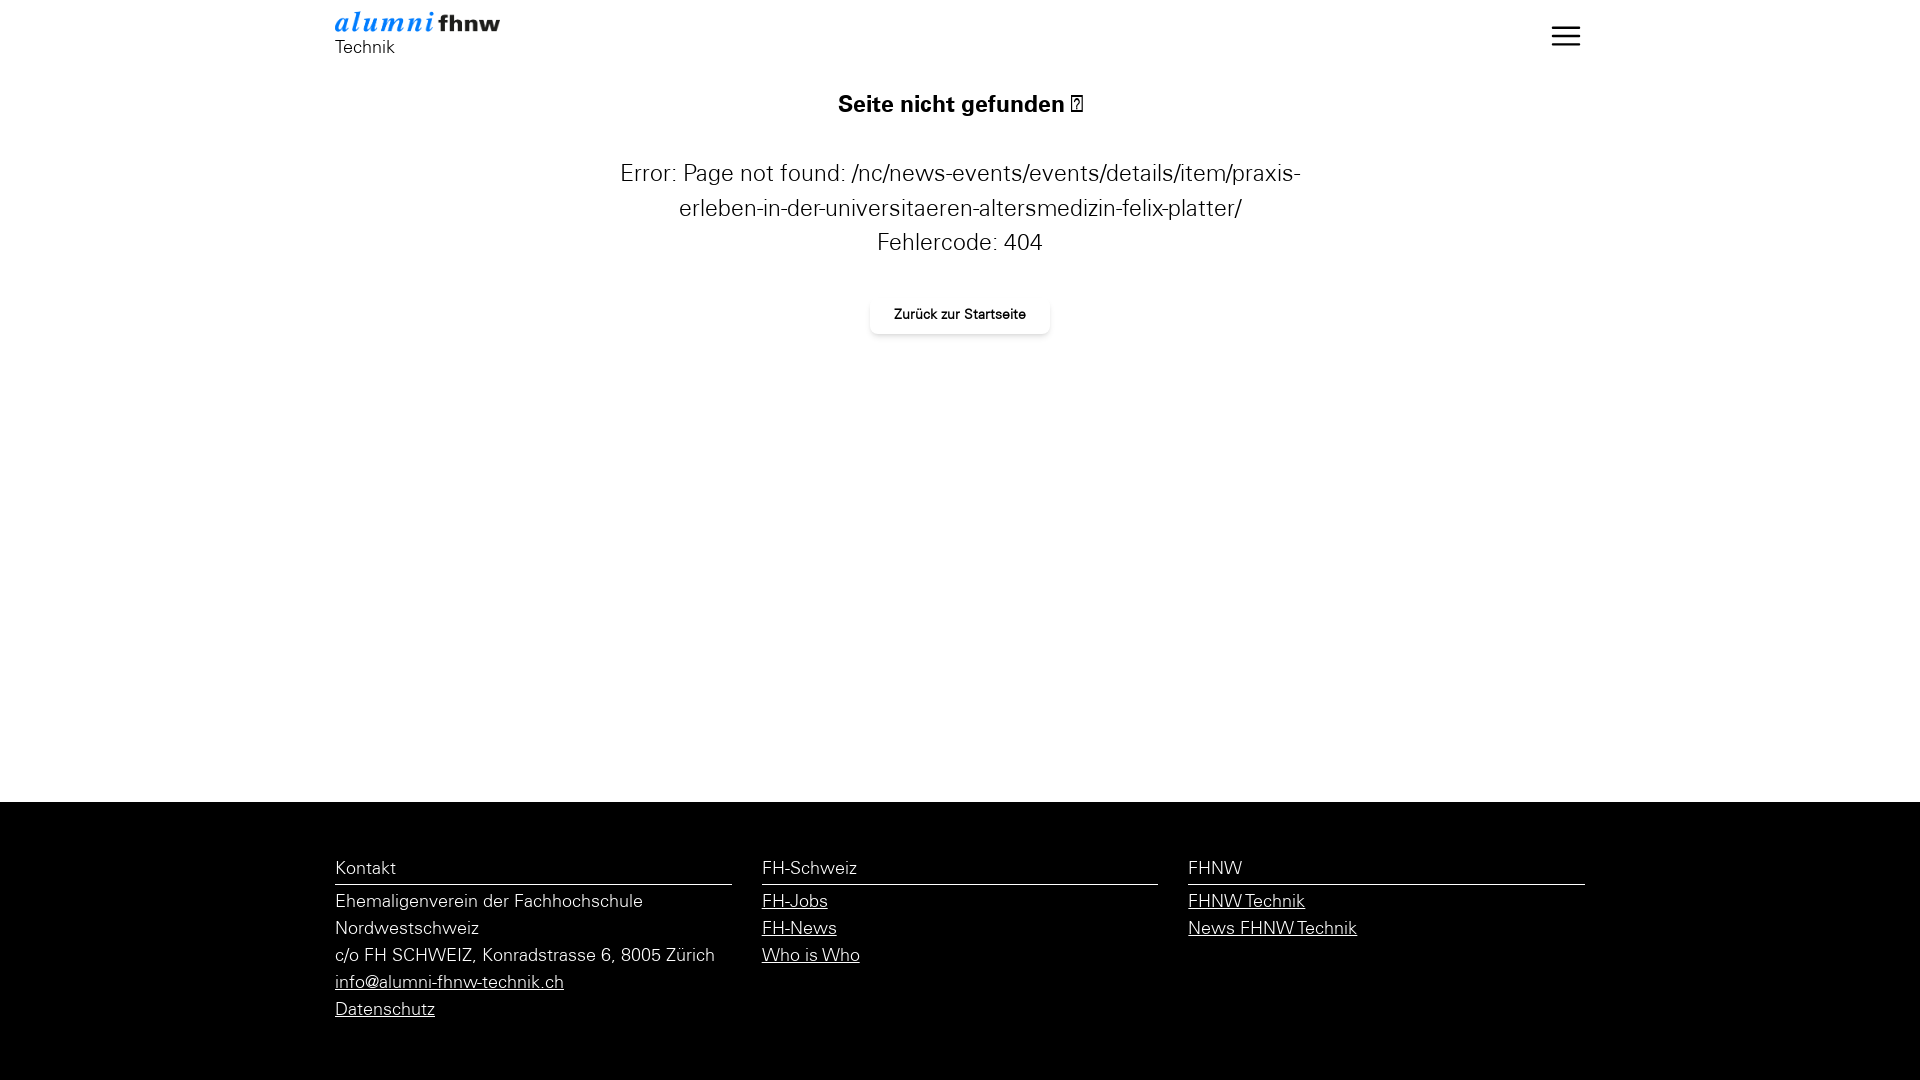  Describe the element at coordinates (800, 930) in the screenshot. I see `FH-News` at that location.